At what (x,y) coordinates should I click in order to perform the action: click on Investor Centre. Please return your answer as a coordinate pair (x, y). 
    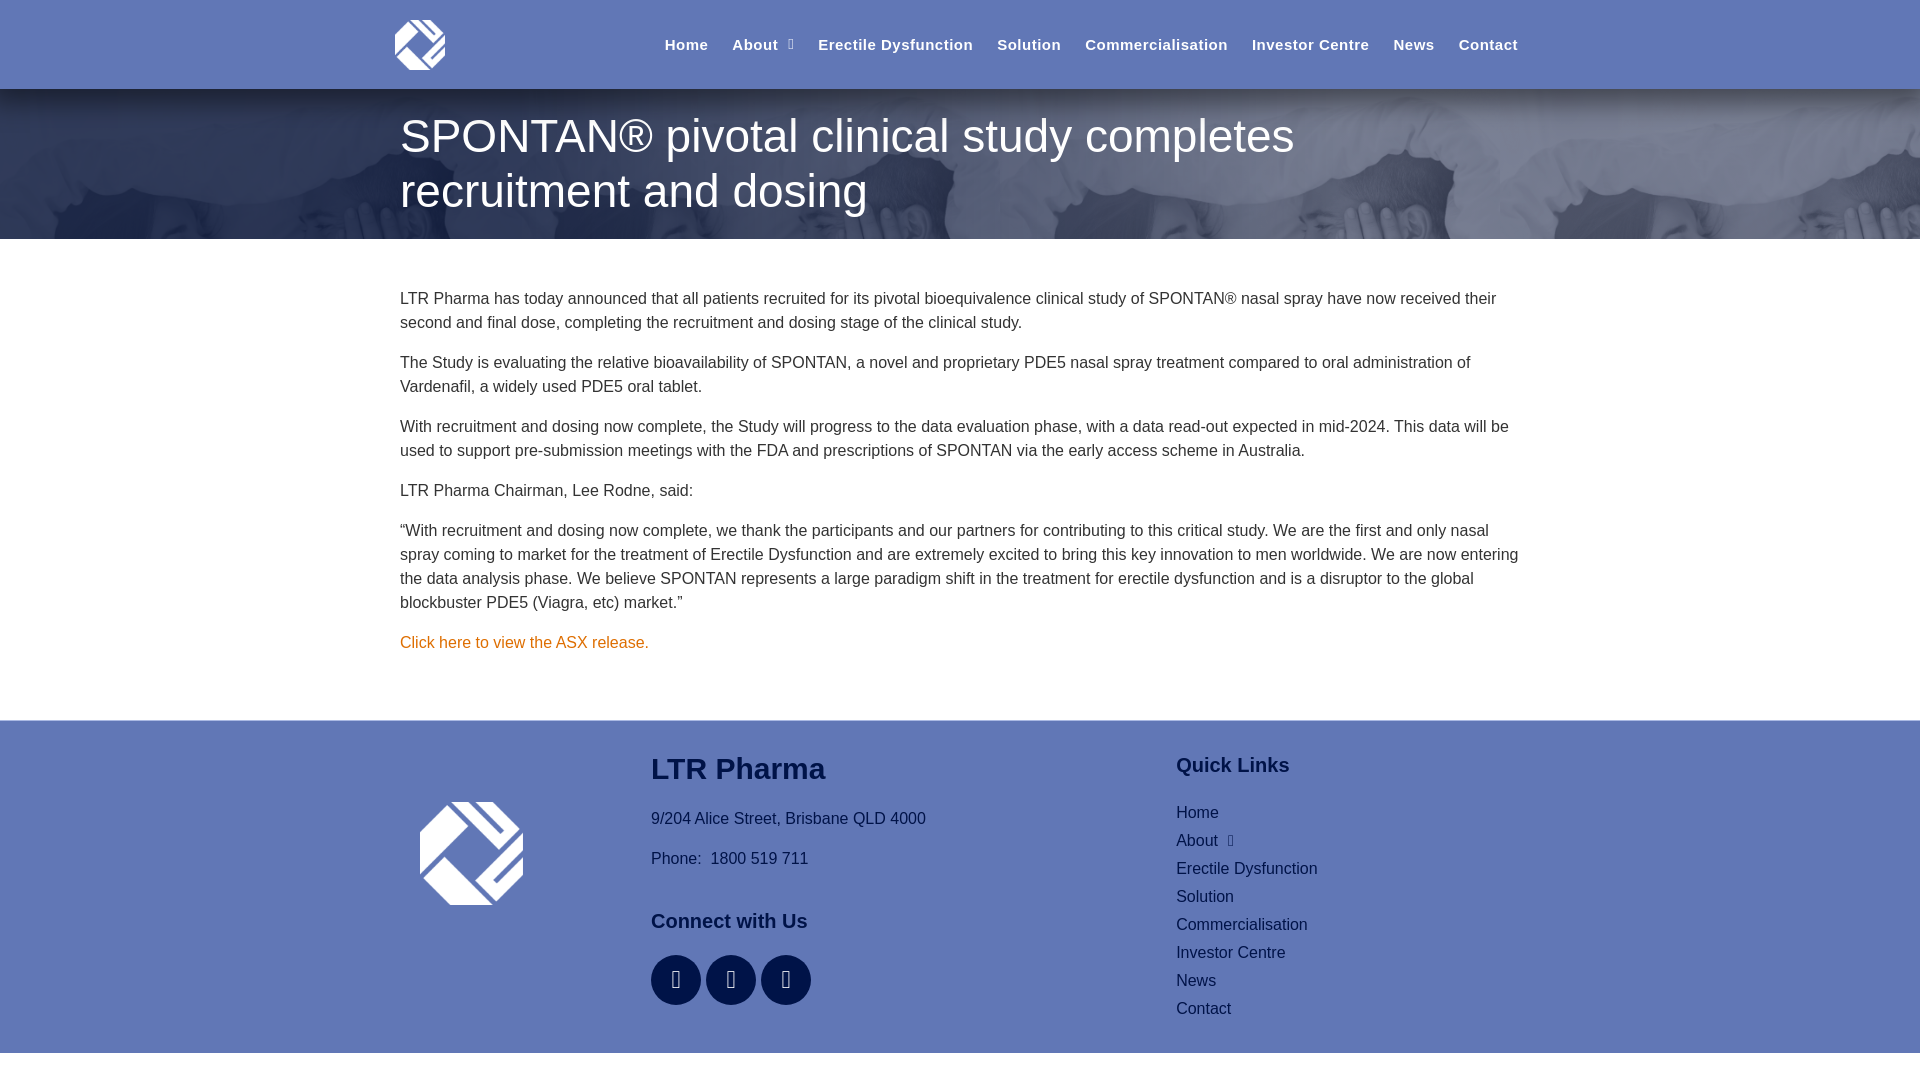
    Looking at the image, I should click on (1335, 952).